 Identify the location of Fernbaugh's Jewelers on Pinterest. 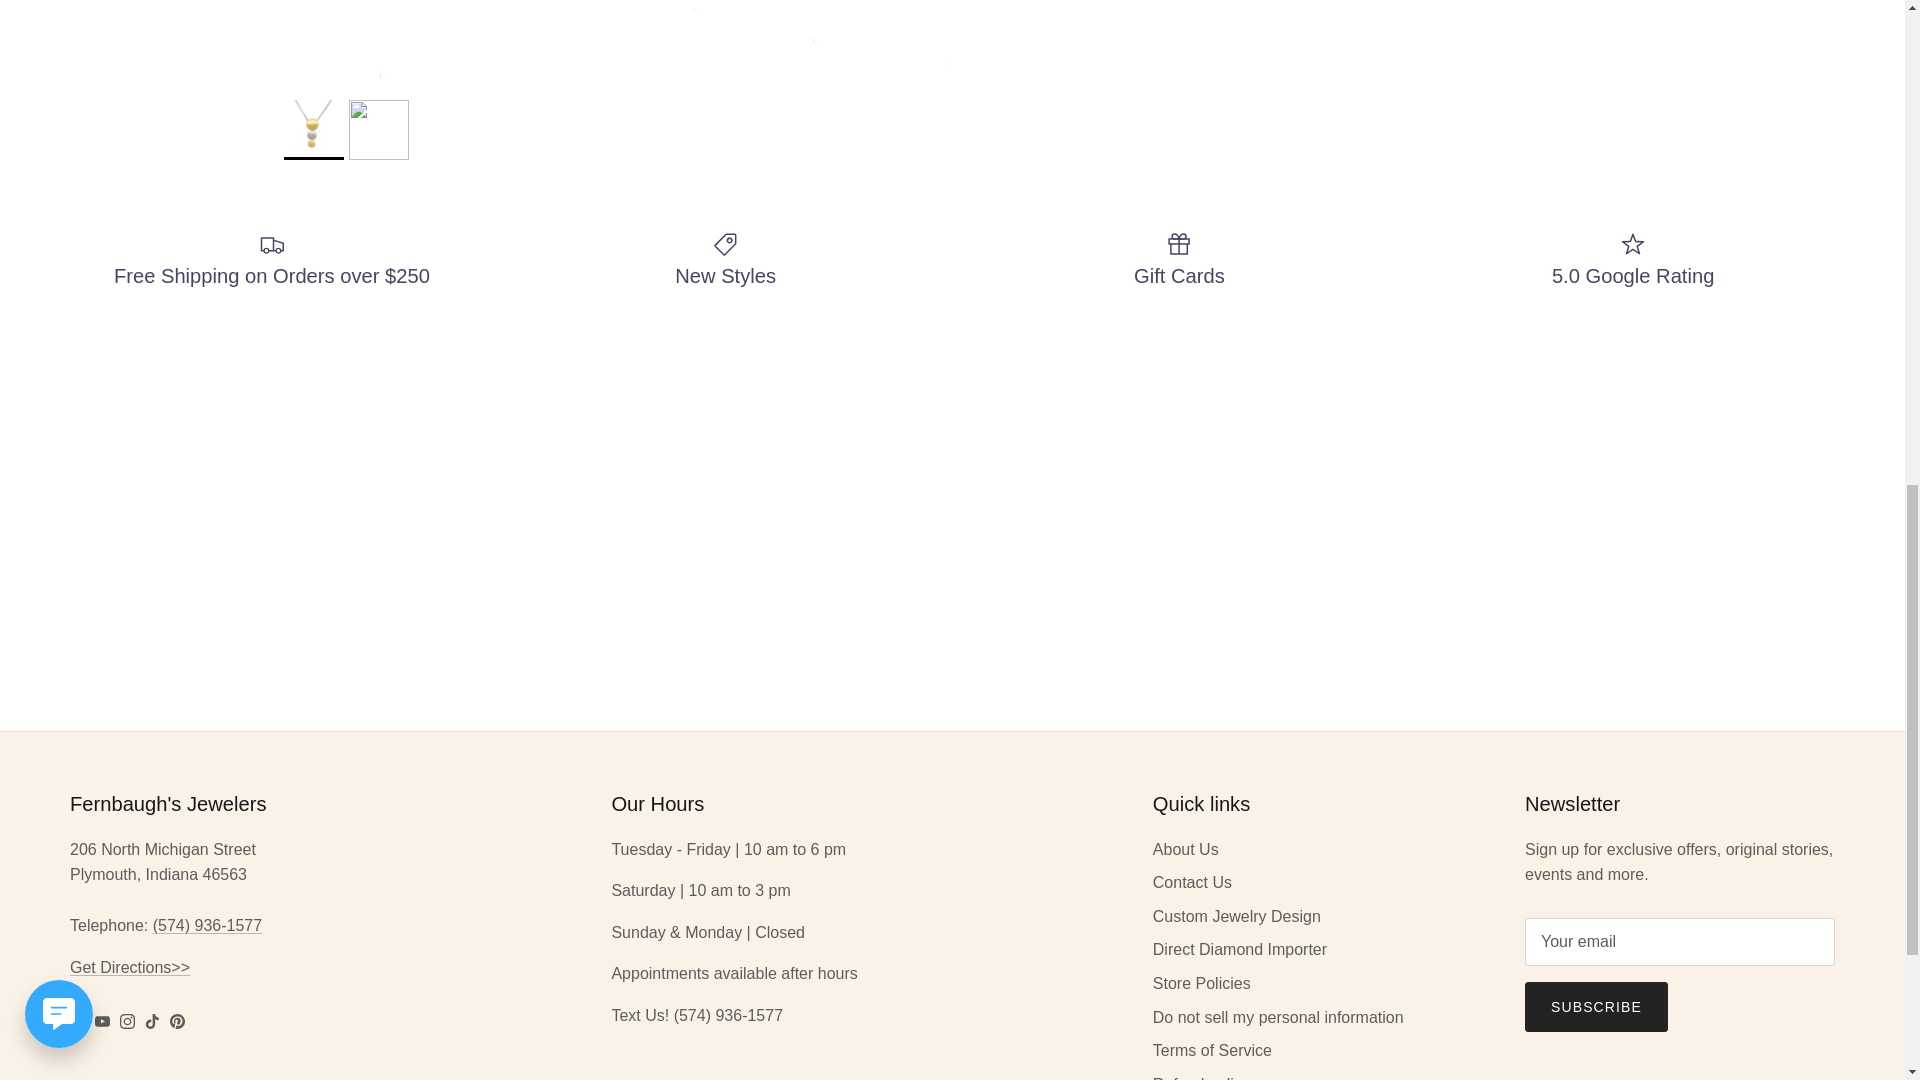
(177, 1022).